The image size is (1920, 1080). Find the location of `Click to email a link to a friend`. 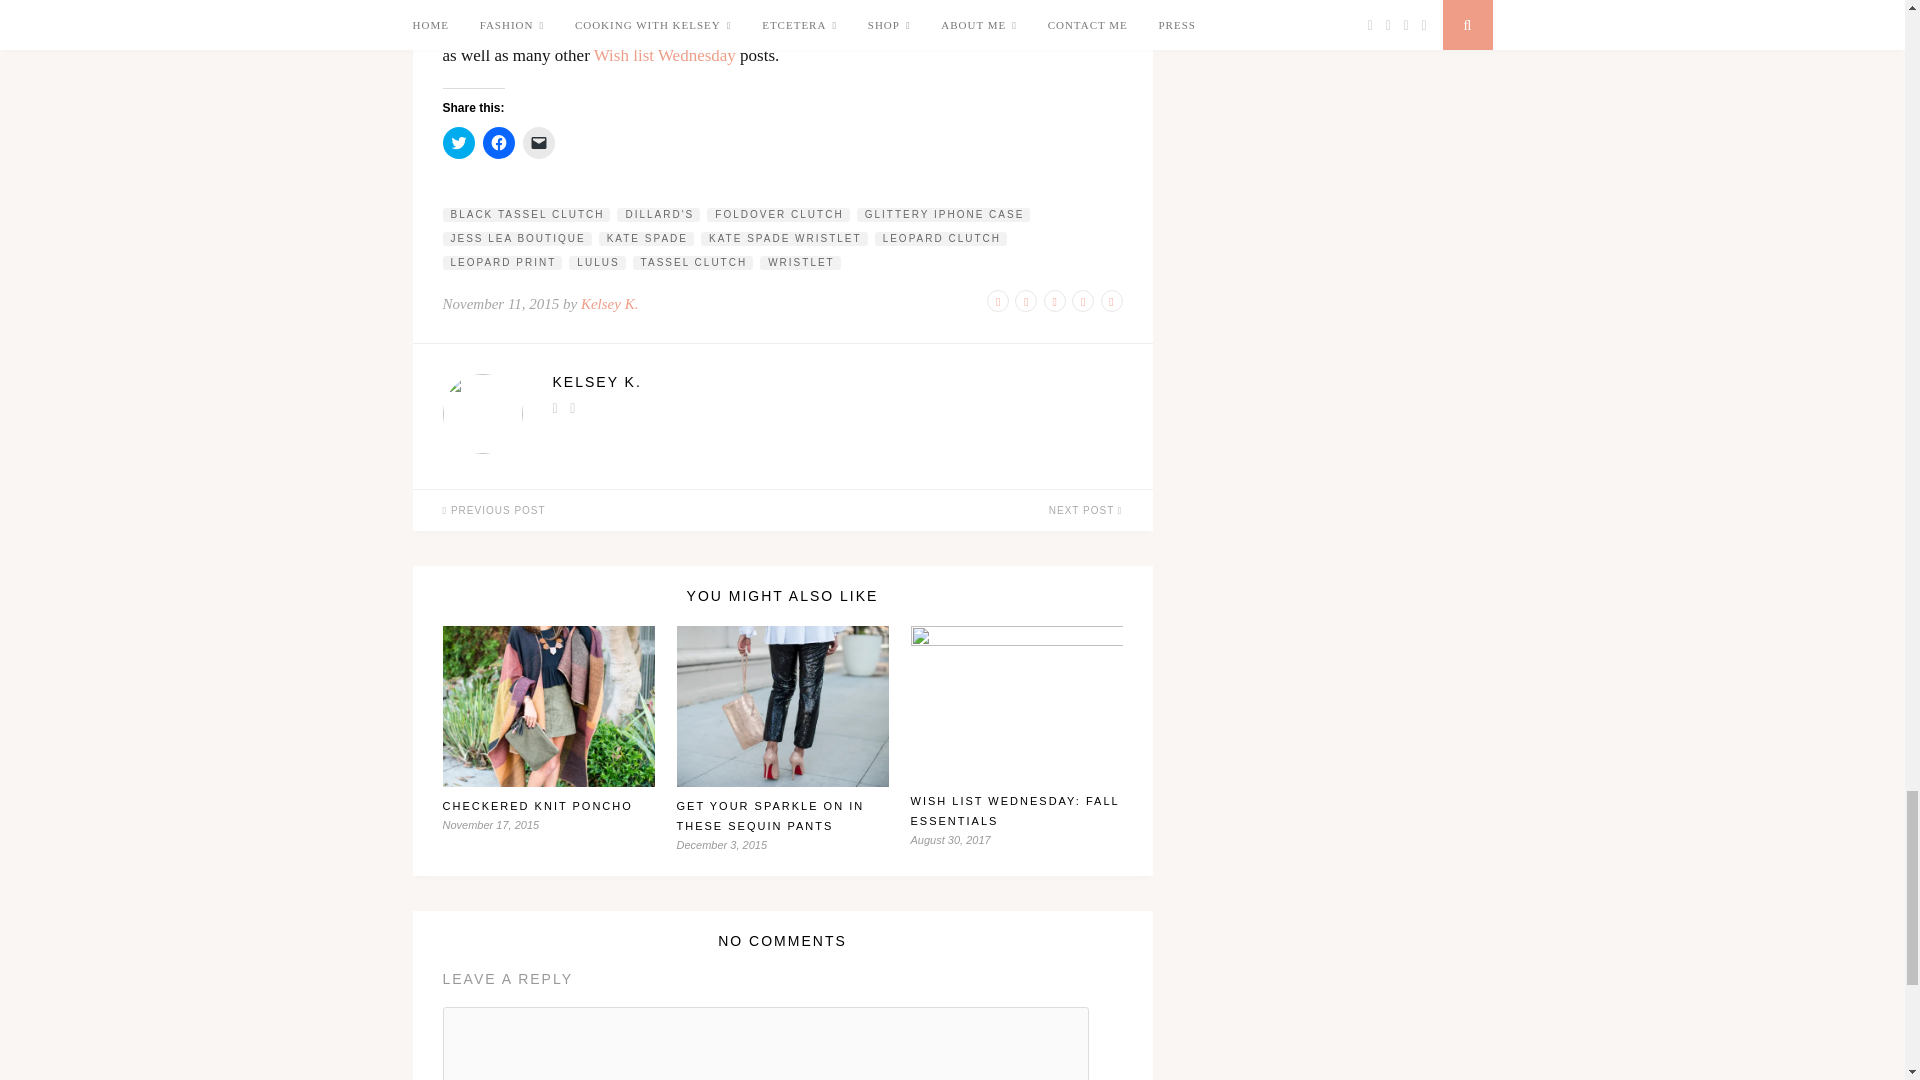

Click to email a link to a friend is located at coordinates (538, 142).